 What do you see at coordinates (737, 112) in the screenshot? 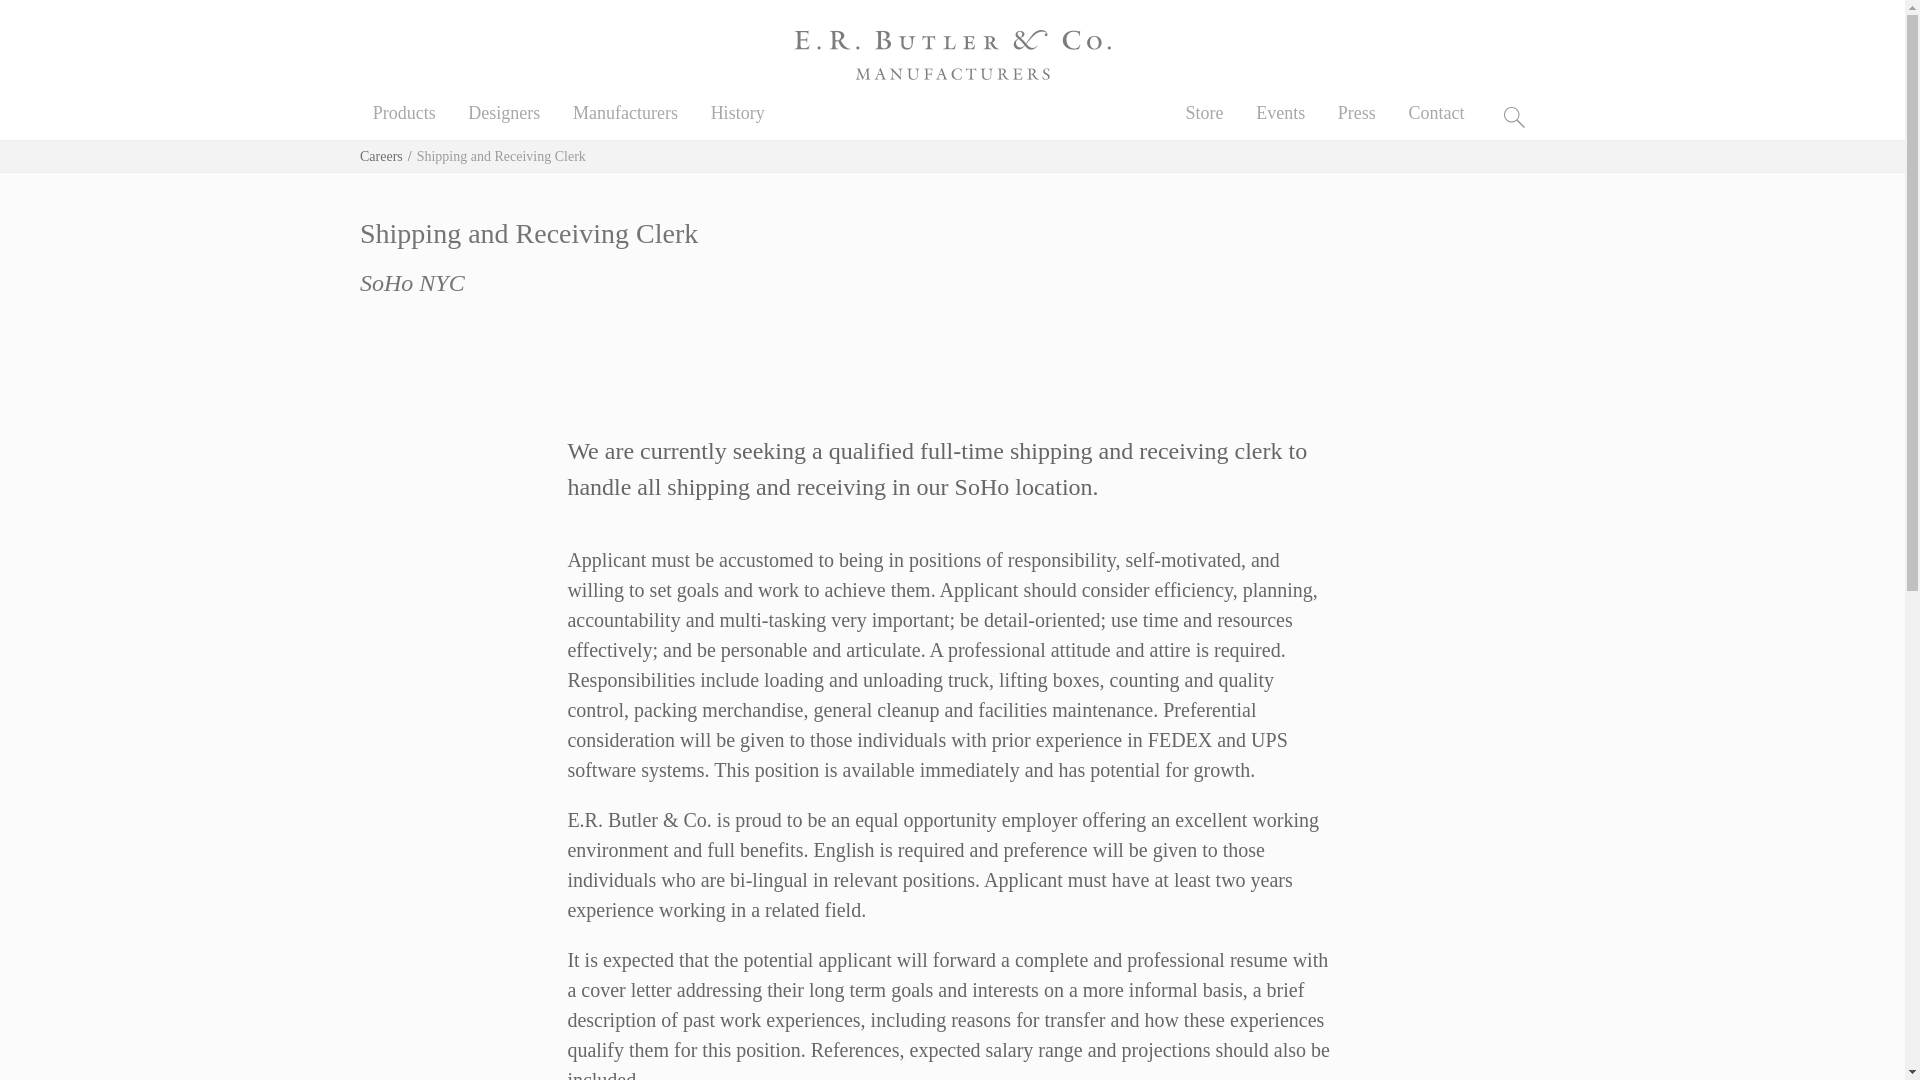
I see `History` at bounding box center [737, 112].